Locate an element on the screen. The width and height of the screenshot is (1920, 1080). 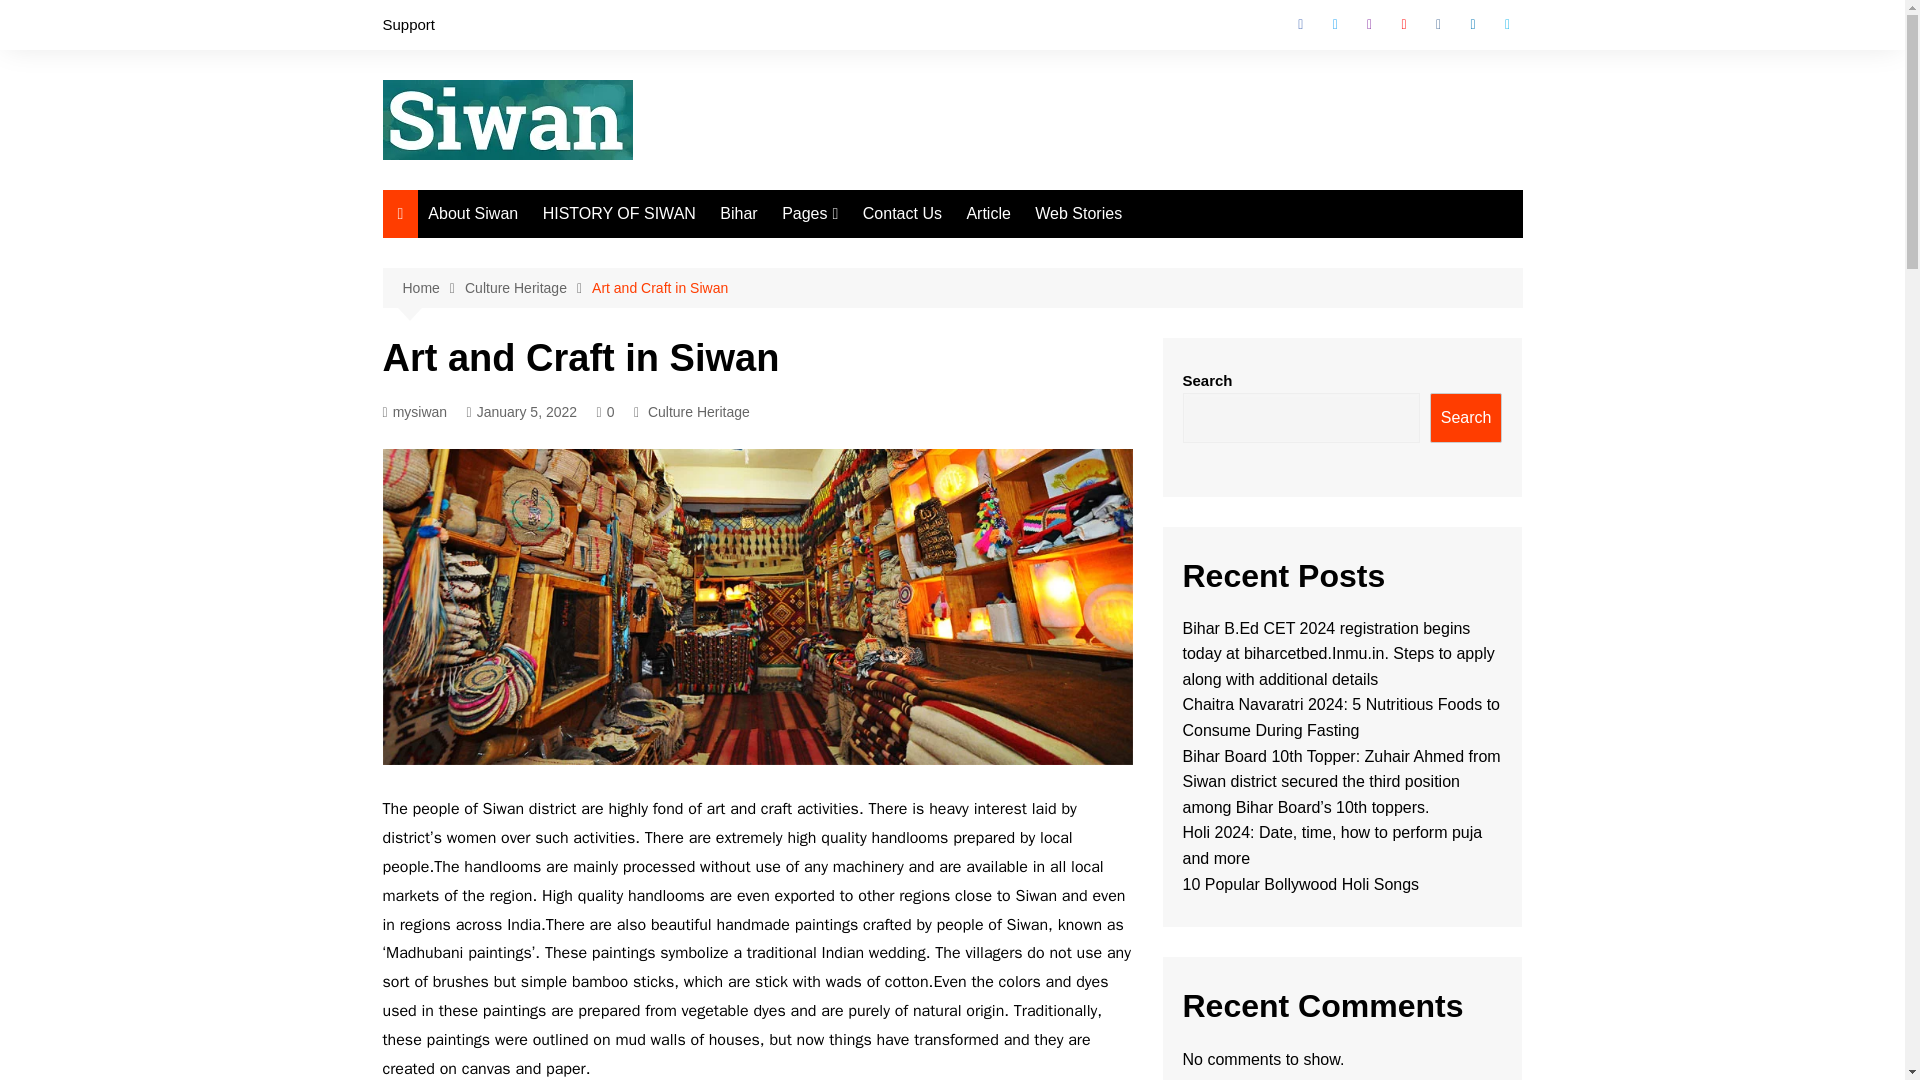
HISTORY OF SIWAN is located at coordinates (620, 214).